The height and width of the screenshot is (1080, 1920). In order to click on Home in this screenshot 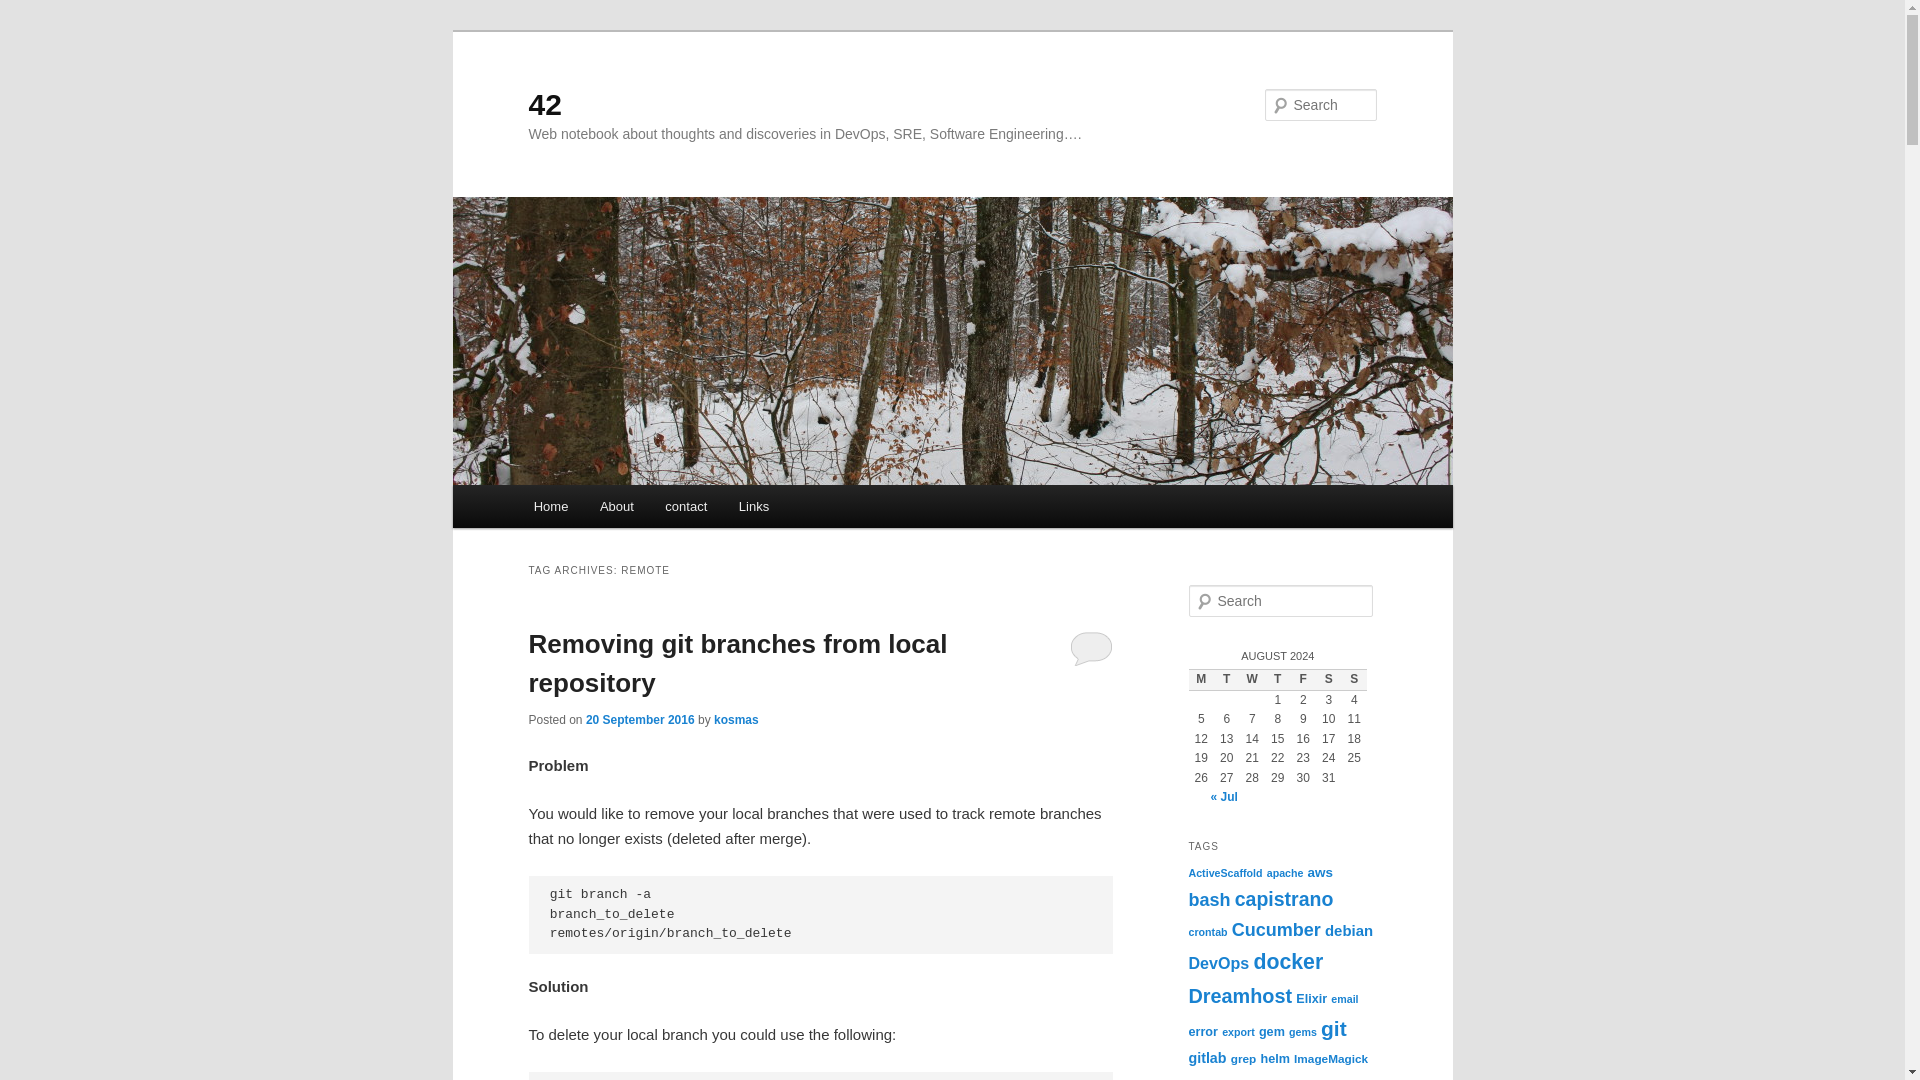, I will do `click(550, 506)`.